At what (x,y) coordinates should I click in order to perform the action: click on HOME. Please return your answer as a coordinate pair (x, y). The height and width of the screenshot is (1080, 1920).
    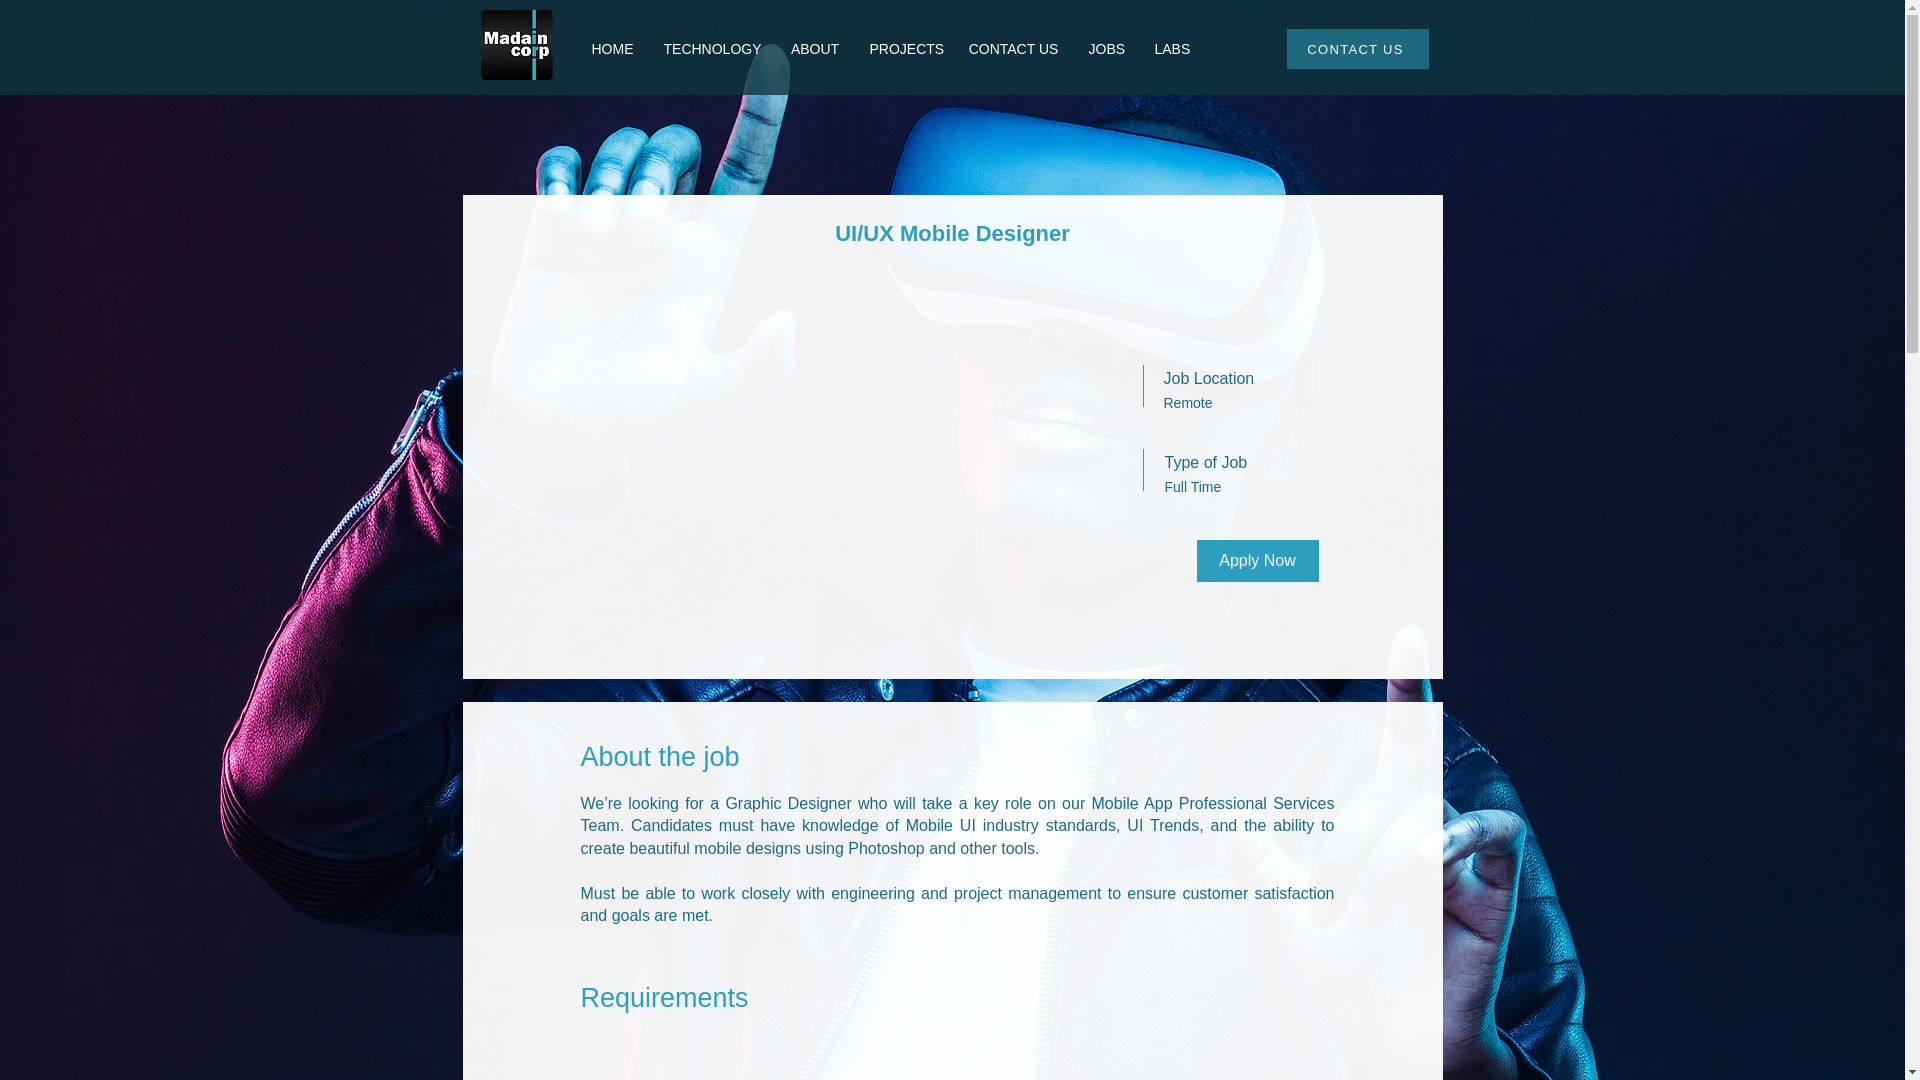
    Looking at the image, I should click on (612, 48).